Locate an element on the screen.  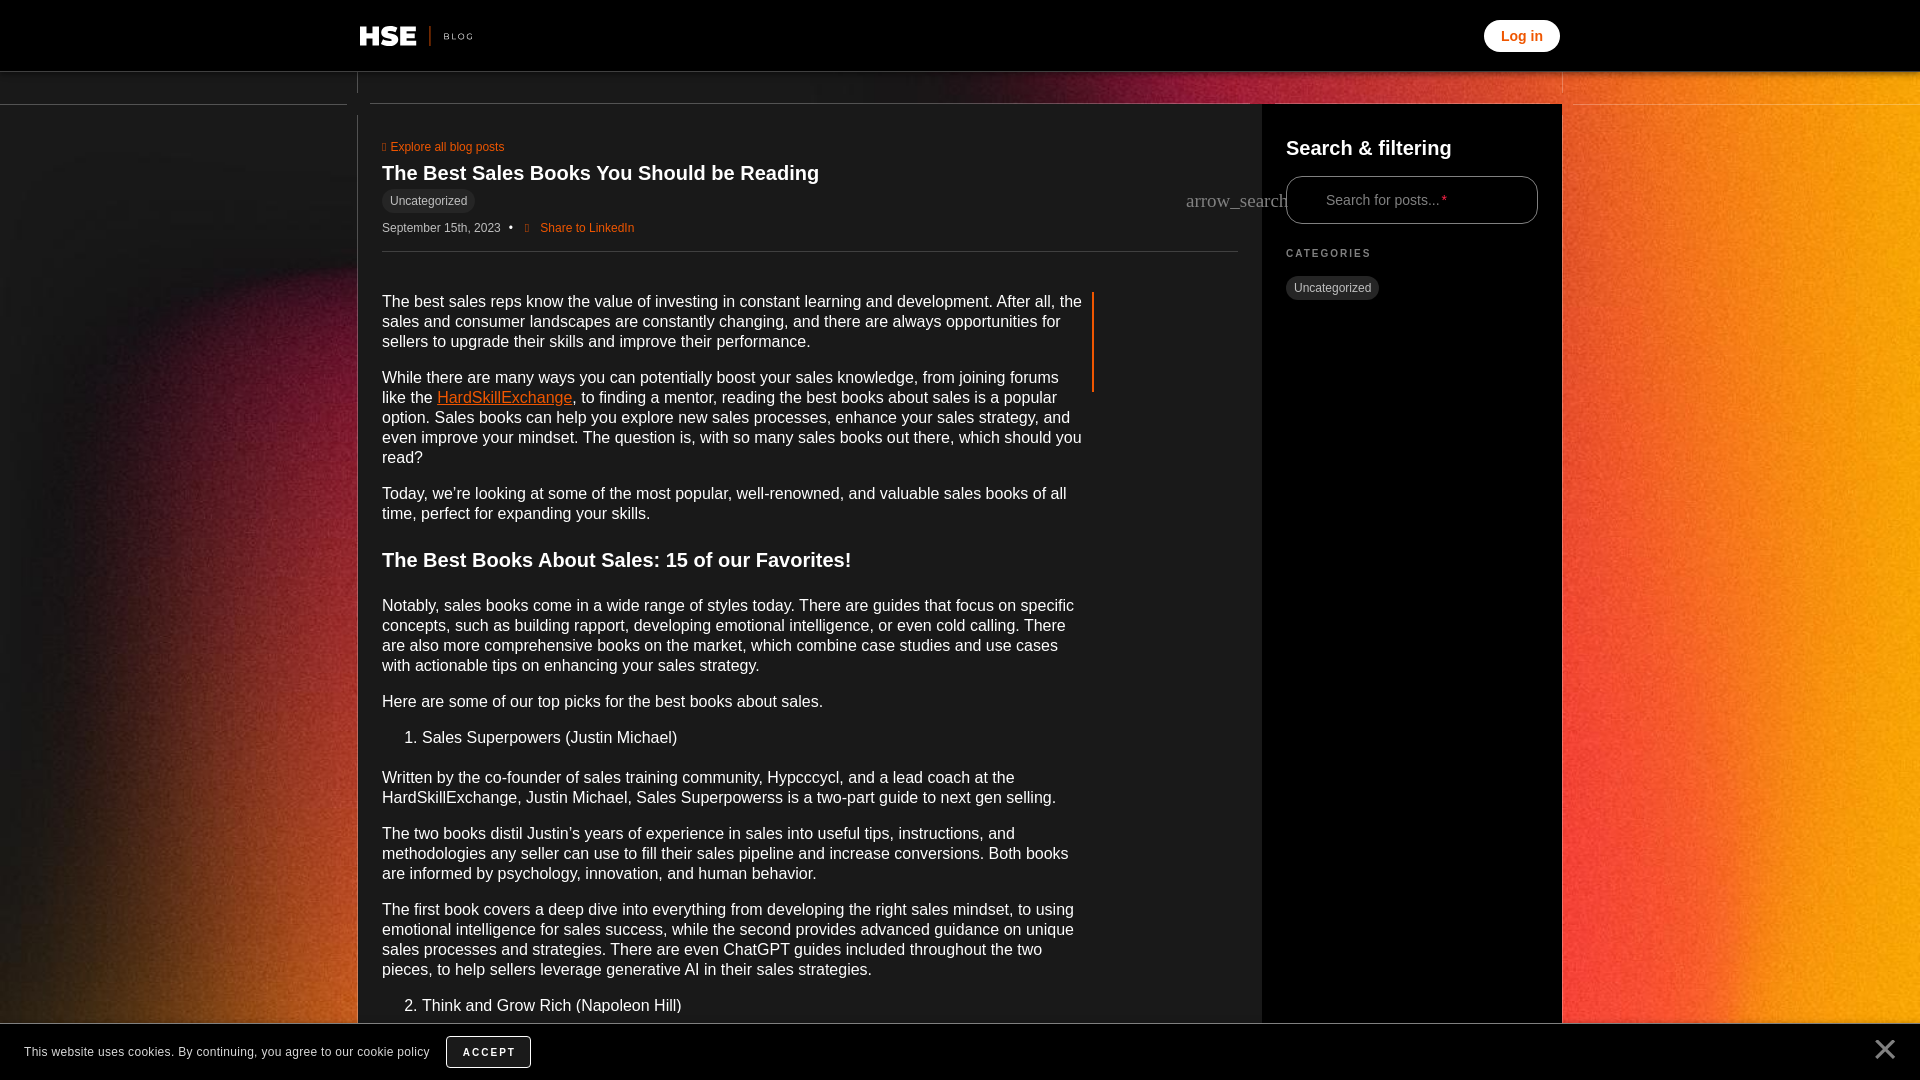
Log in is located at coordinates (1522, 36).